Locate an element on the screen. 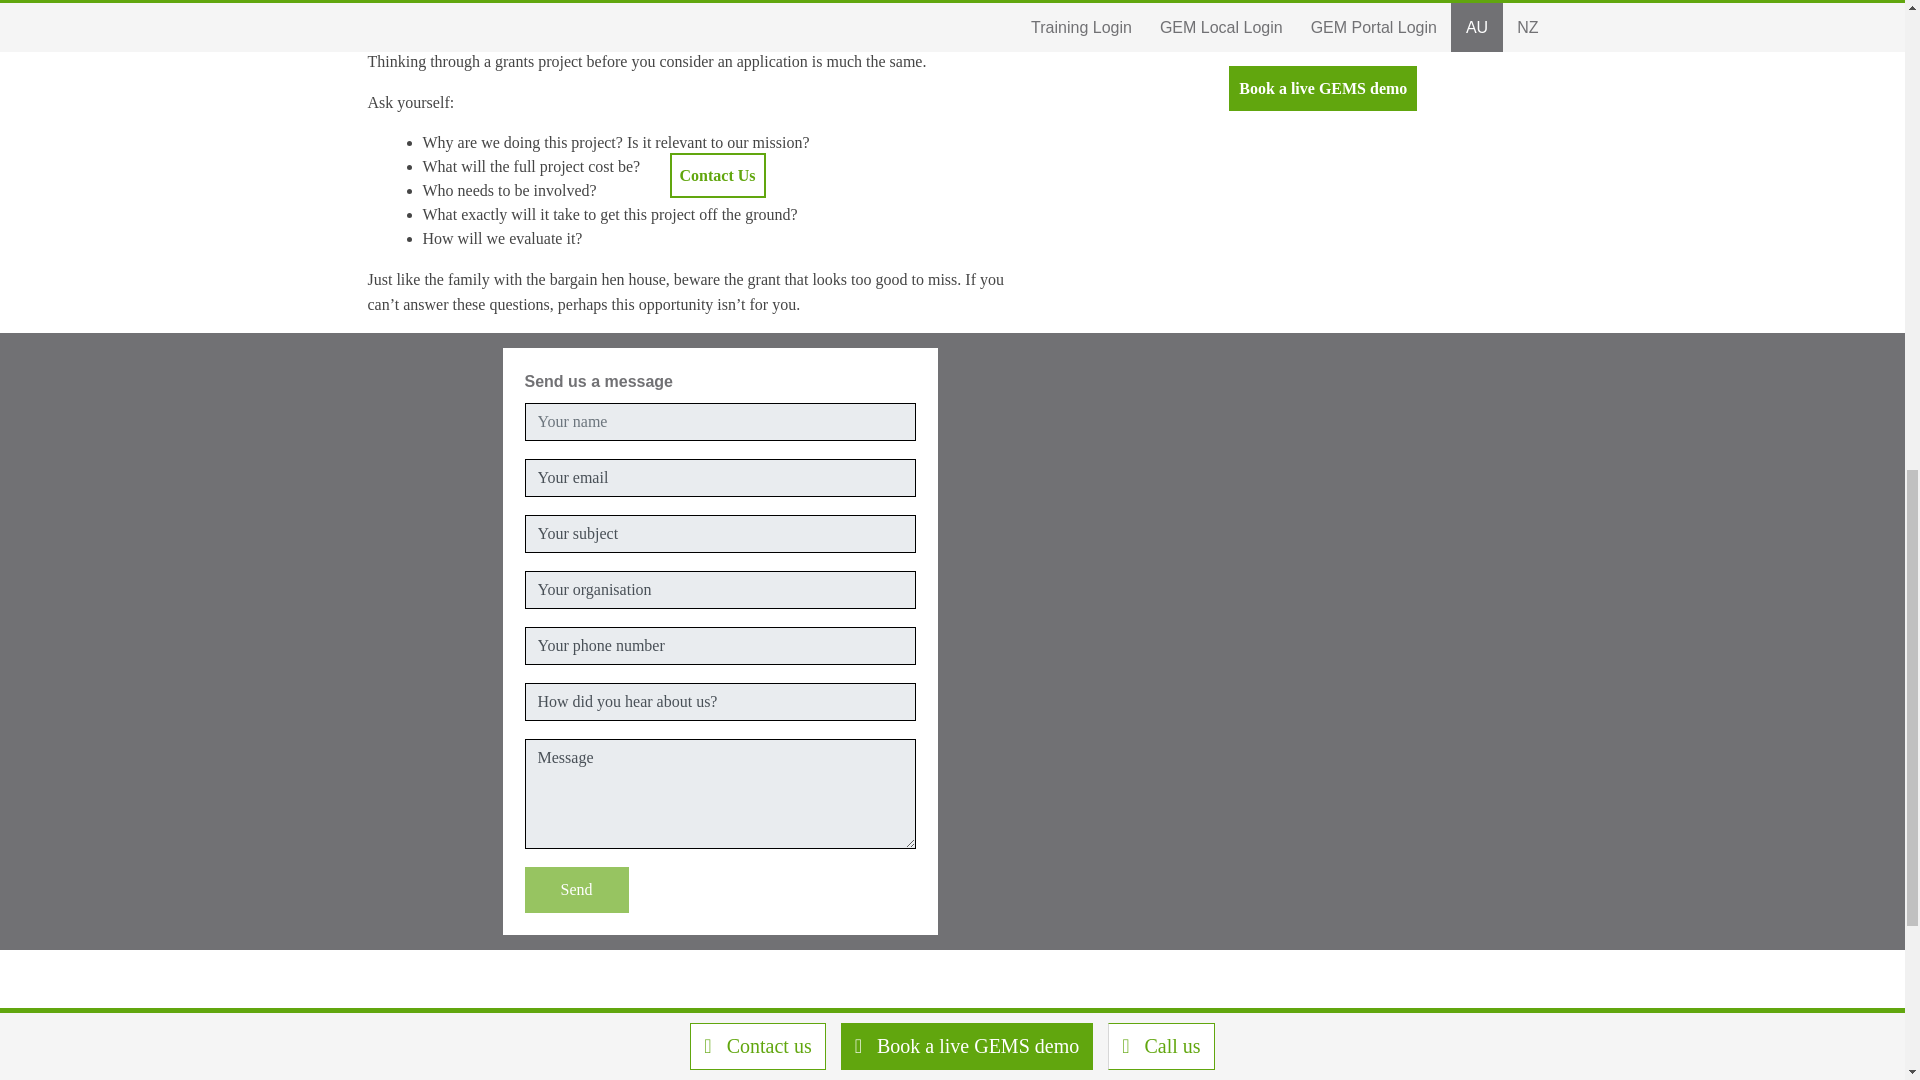 The width and height of the screenshot is (1920, 1080). Your email is located at coordinates (720, 478).